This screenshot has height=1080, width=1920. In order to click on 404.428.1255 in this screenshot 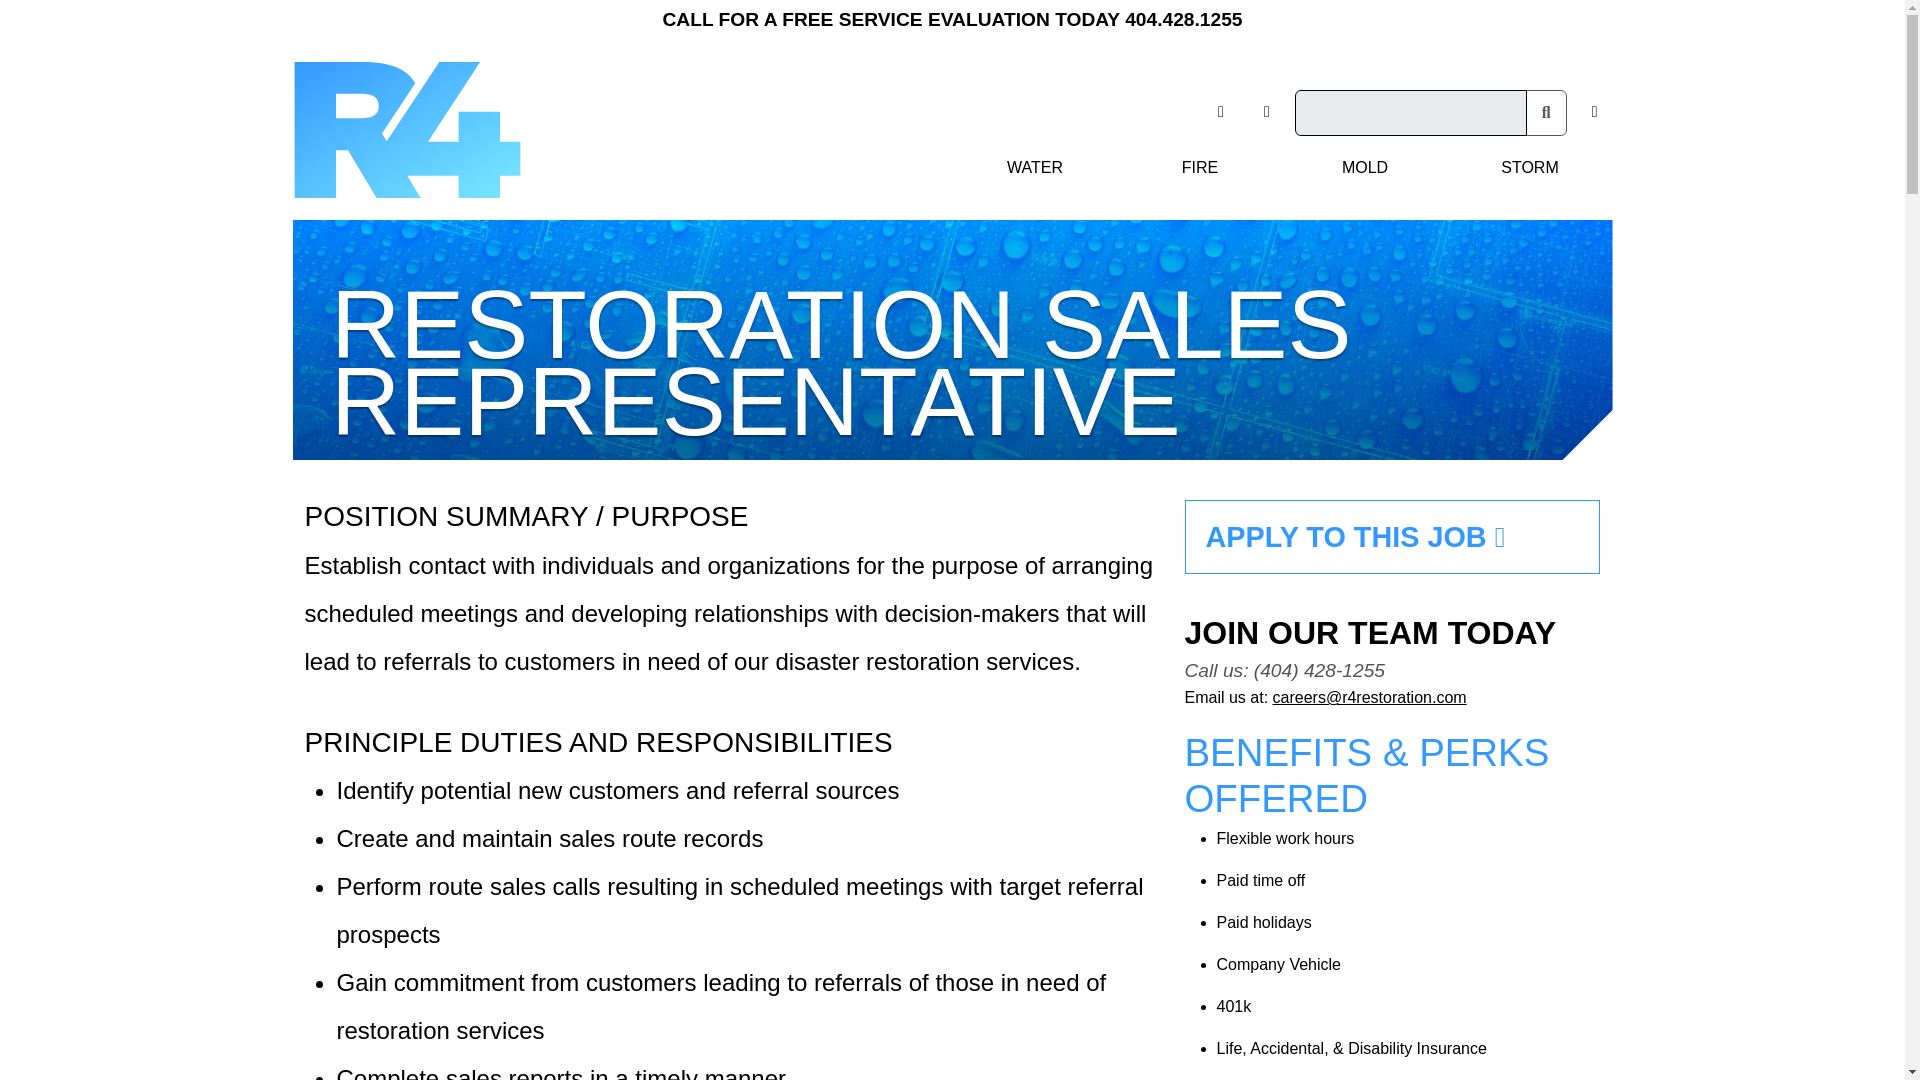, I will do `click(1184, 19)`.